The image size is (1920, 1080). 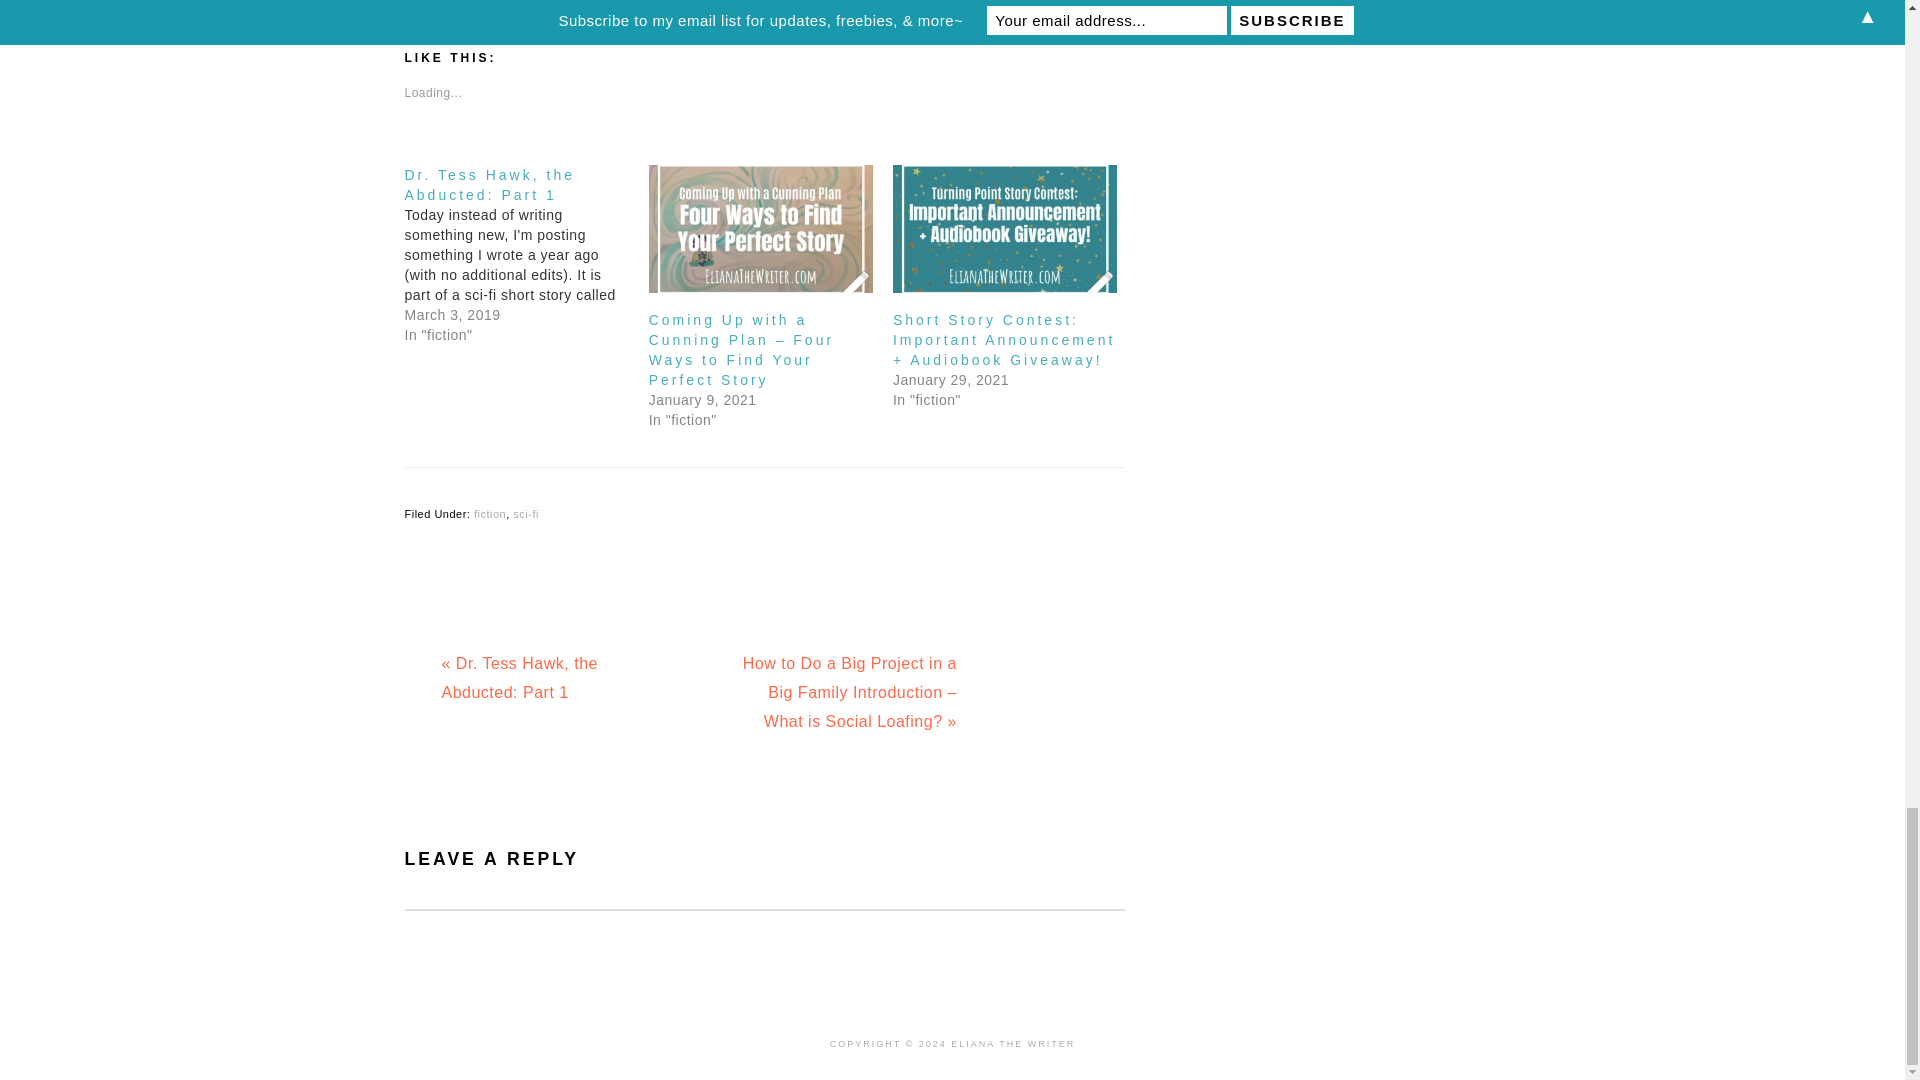 I want to click on Click to share on Facebook, so click(x=456, y=4).